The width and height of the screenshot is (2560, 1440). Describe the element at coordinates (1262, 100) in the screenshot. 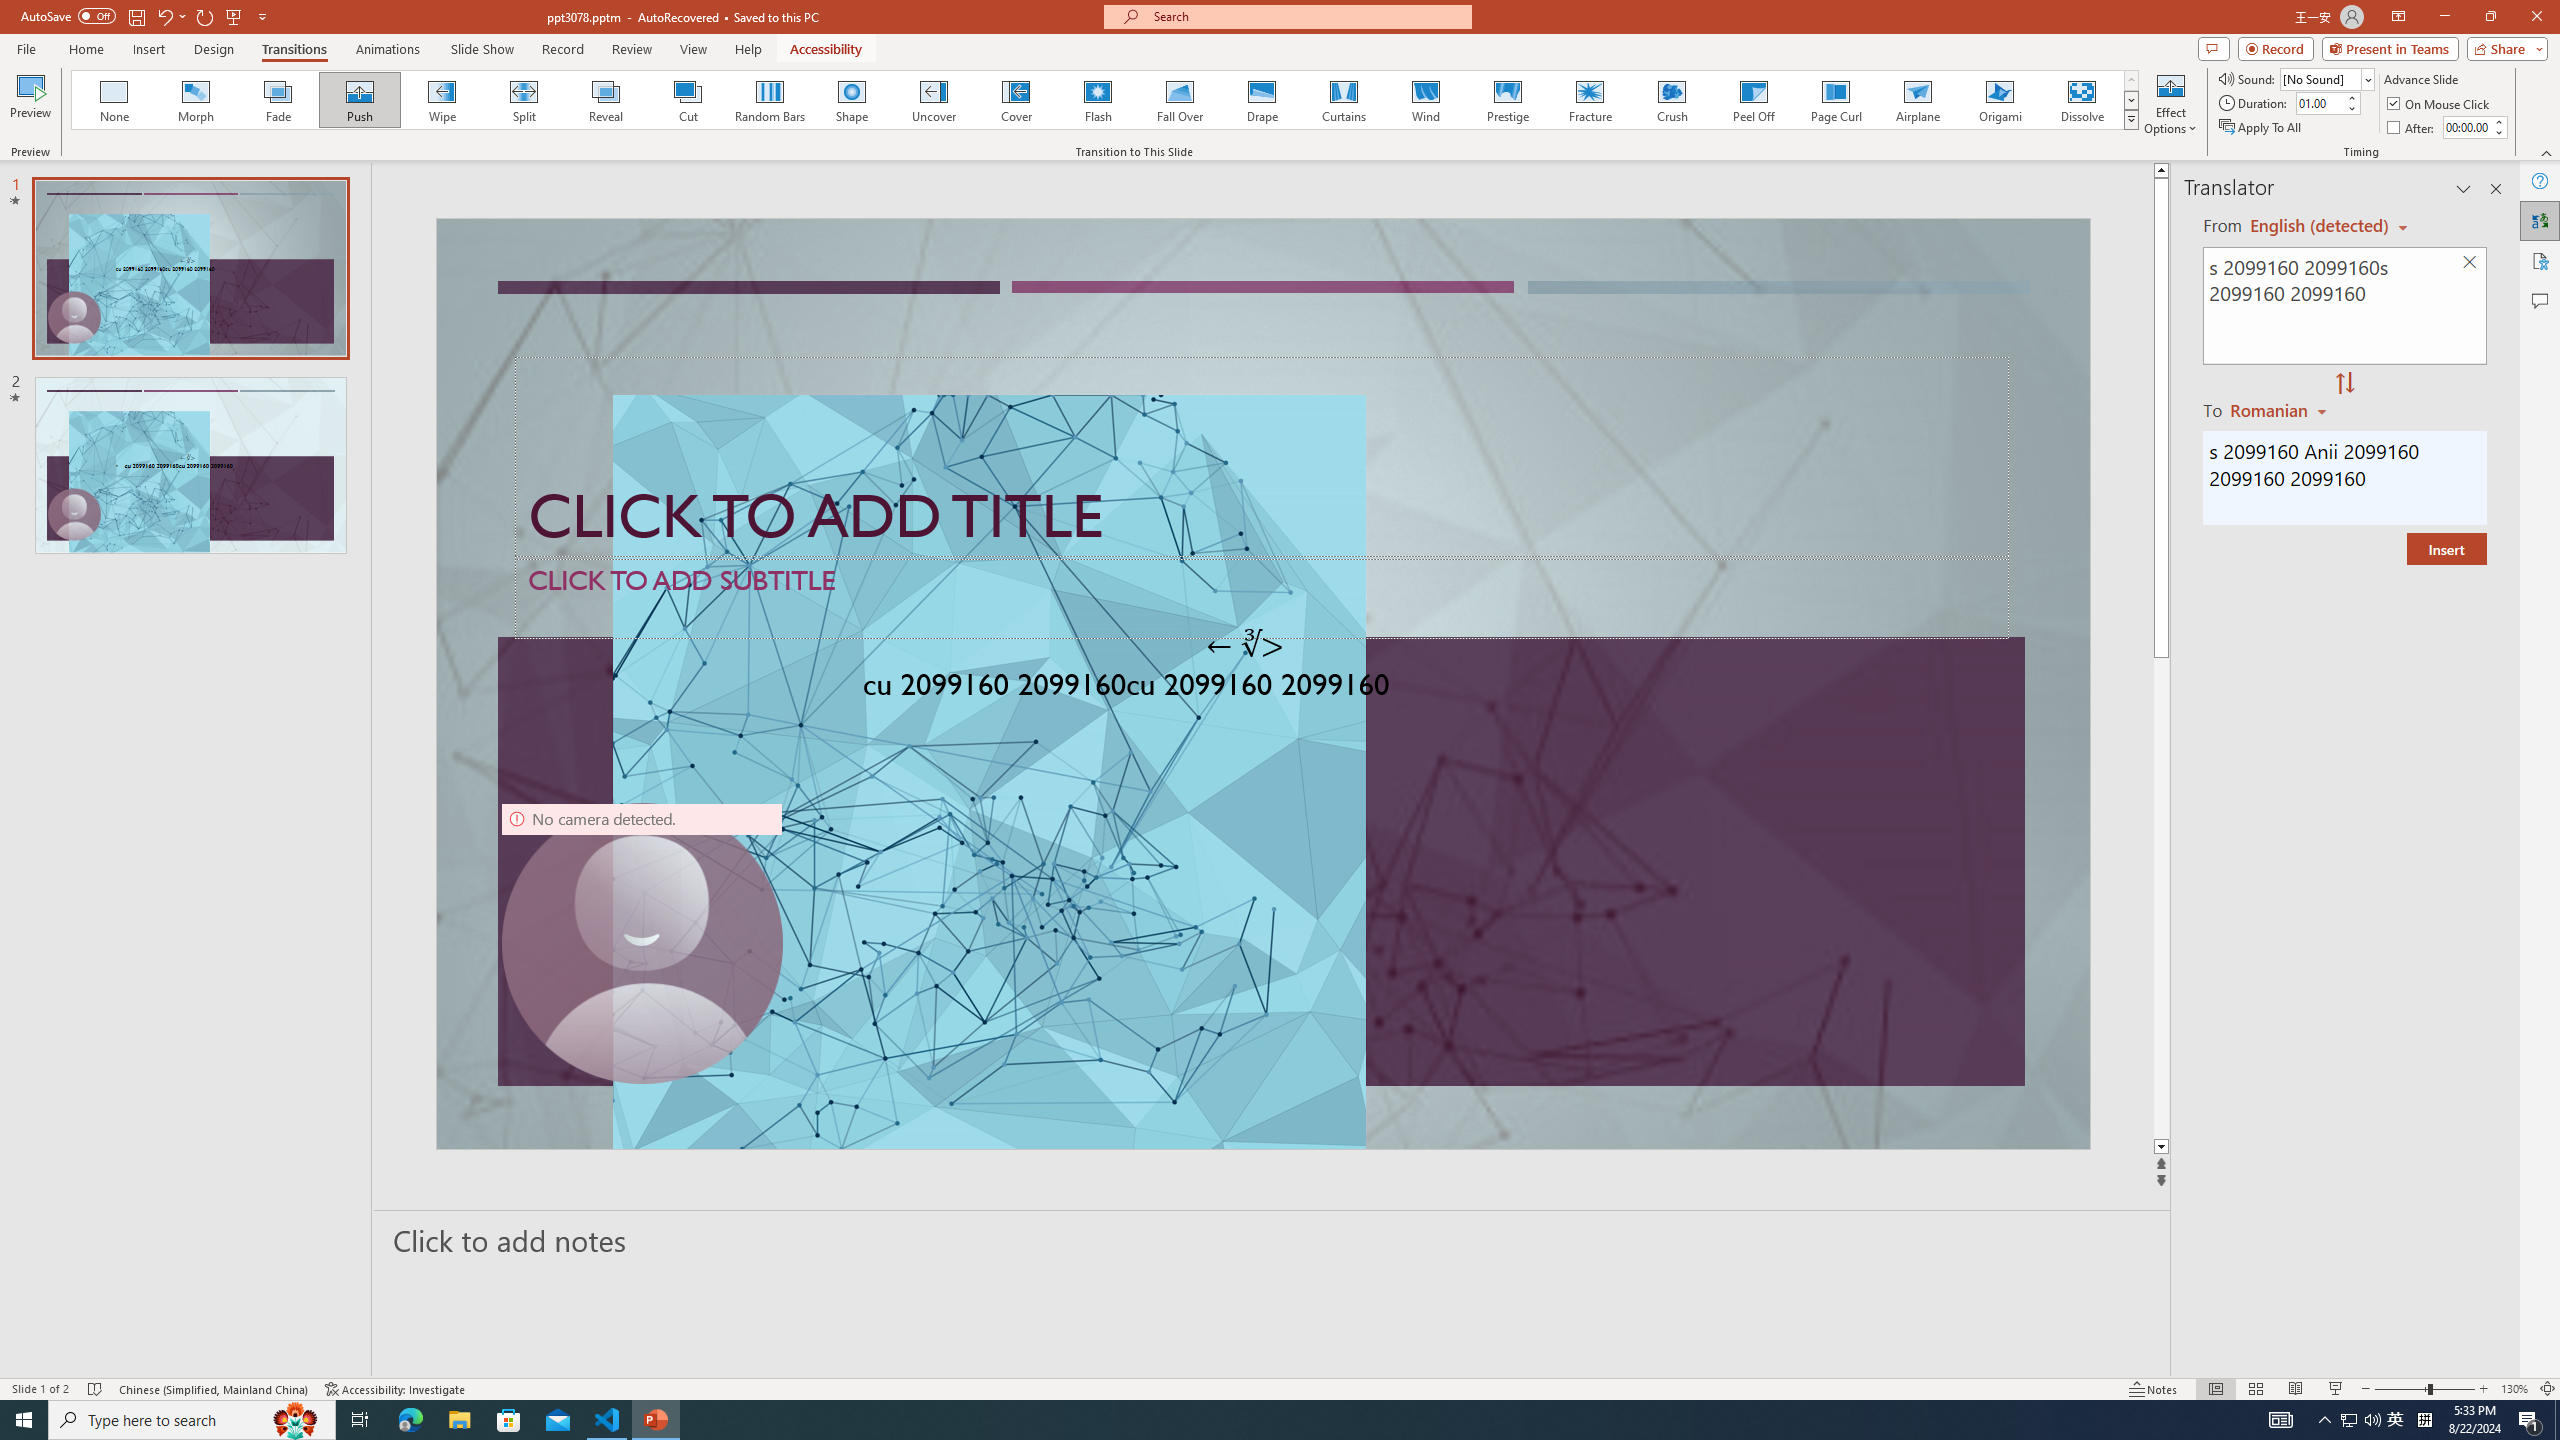

I see `Drape` at that location.